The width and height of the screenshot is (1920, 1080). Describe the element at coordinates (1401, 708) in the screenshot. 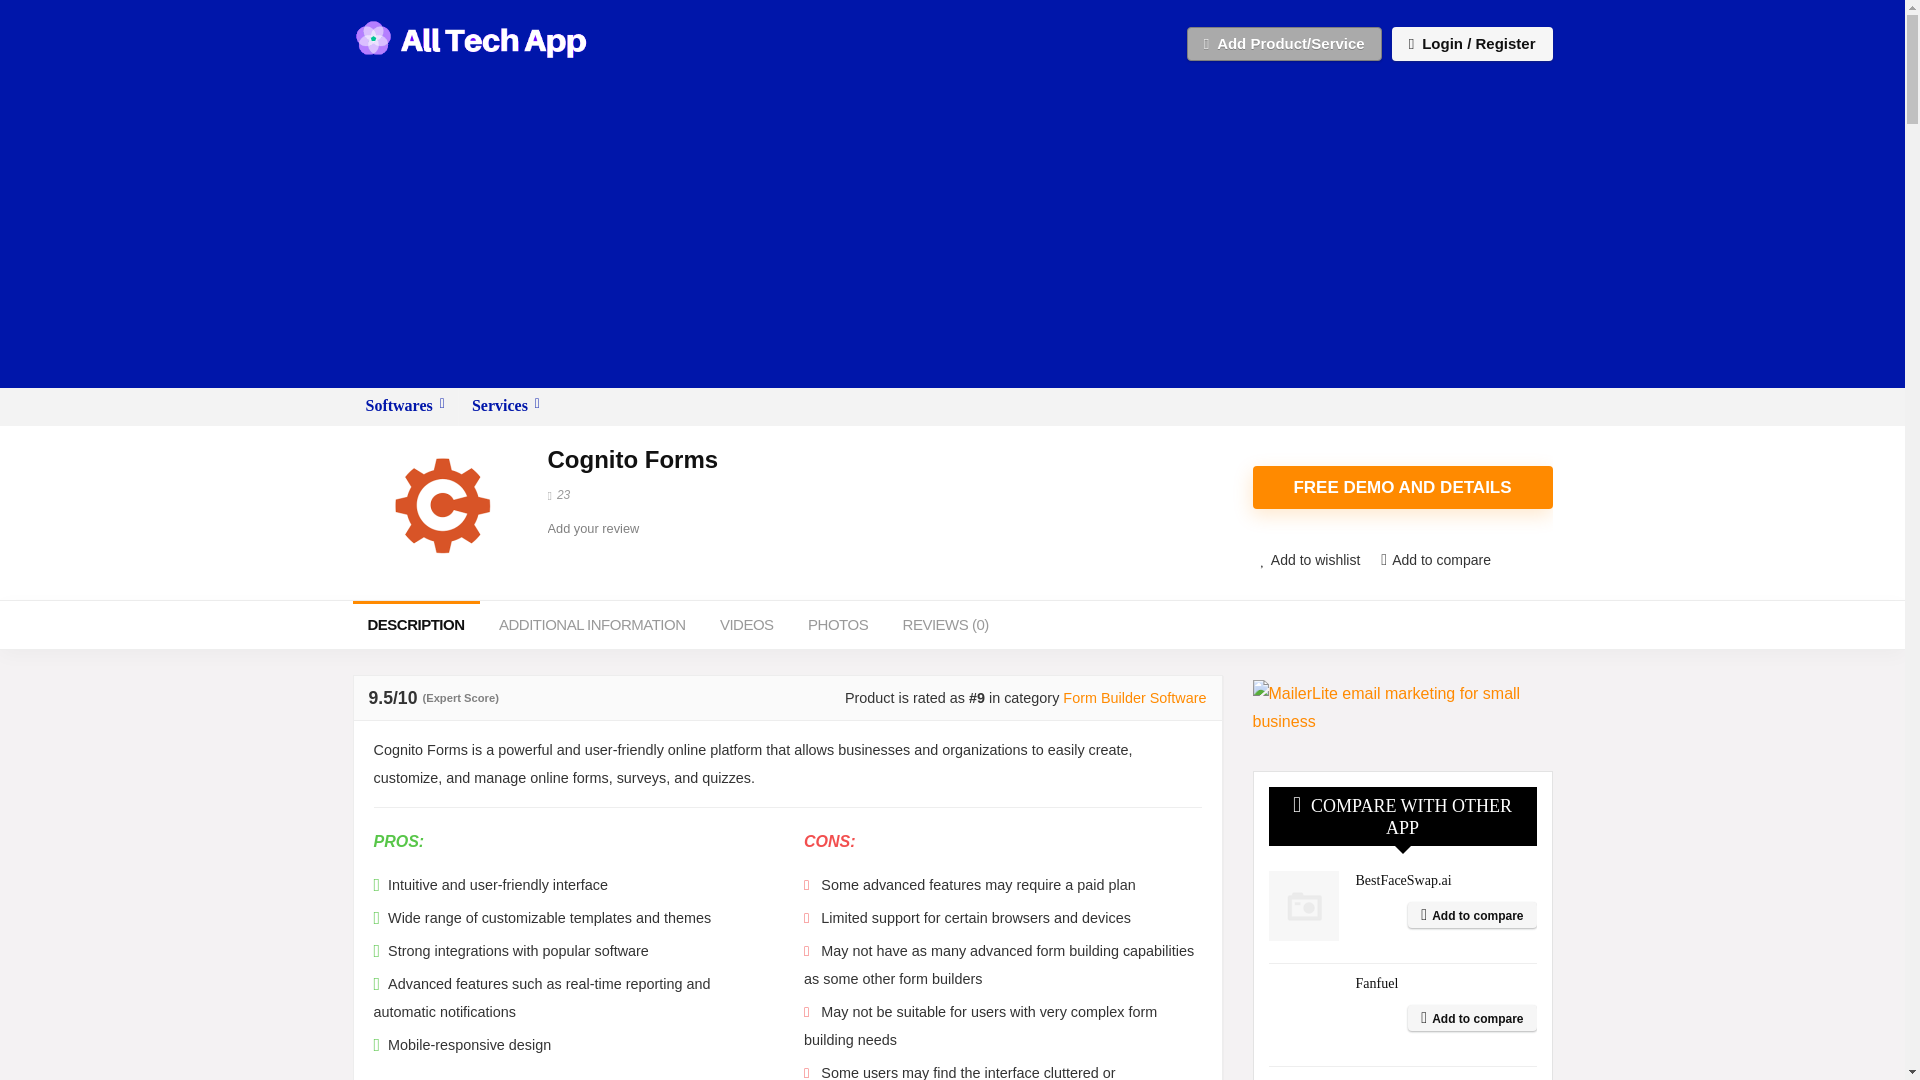

I see `MailerLite email marketing for small business` at that location.